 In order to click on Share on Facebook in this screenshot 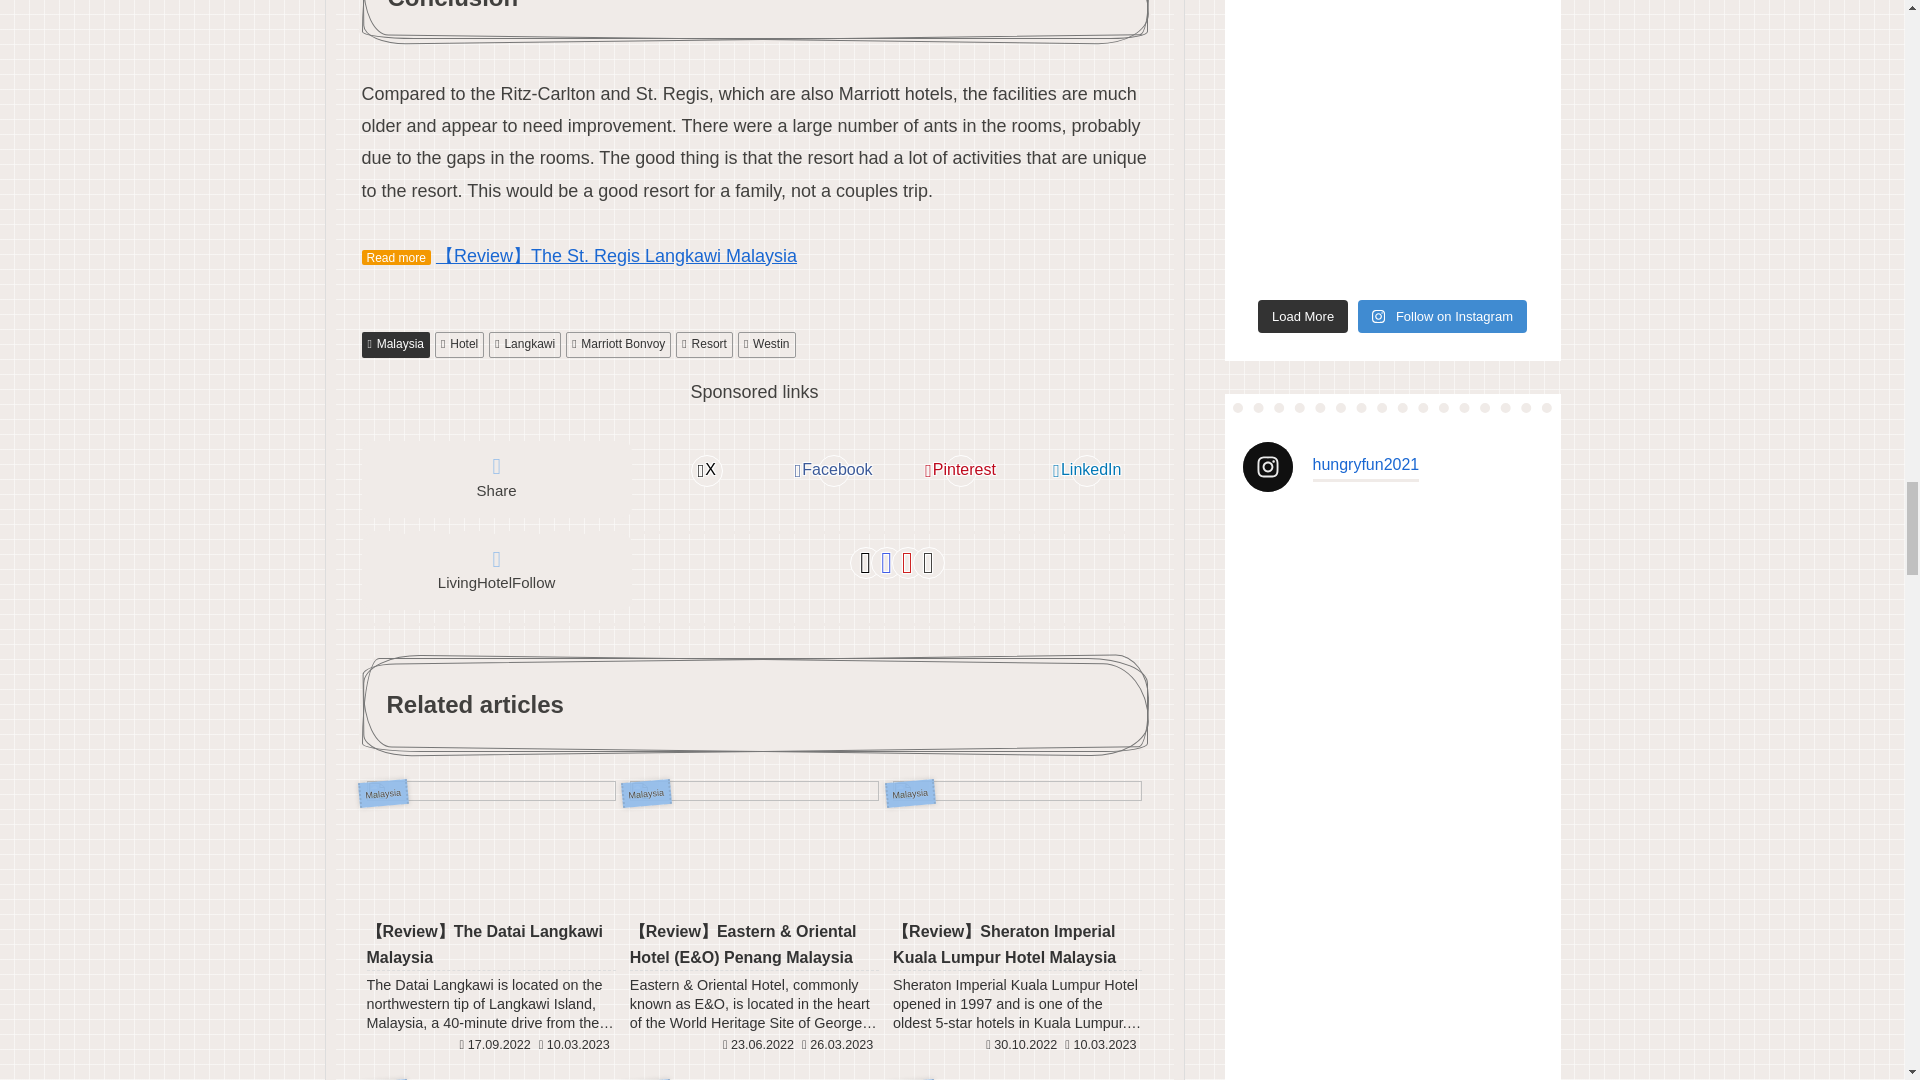, I will do `click(834, 471)`.